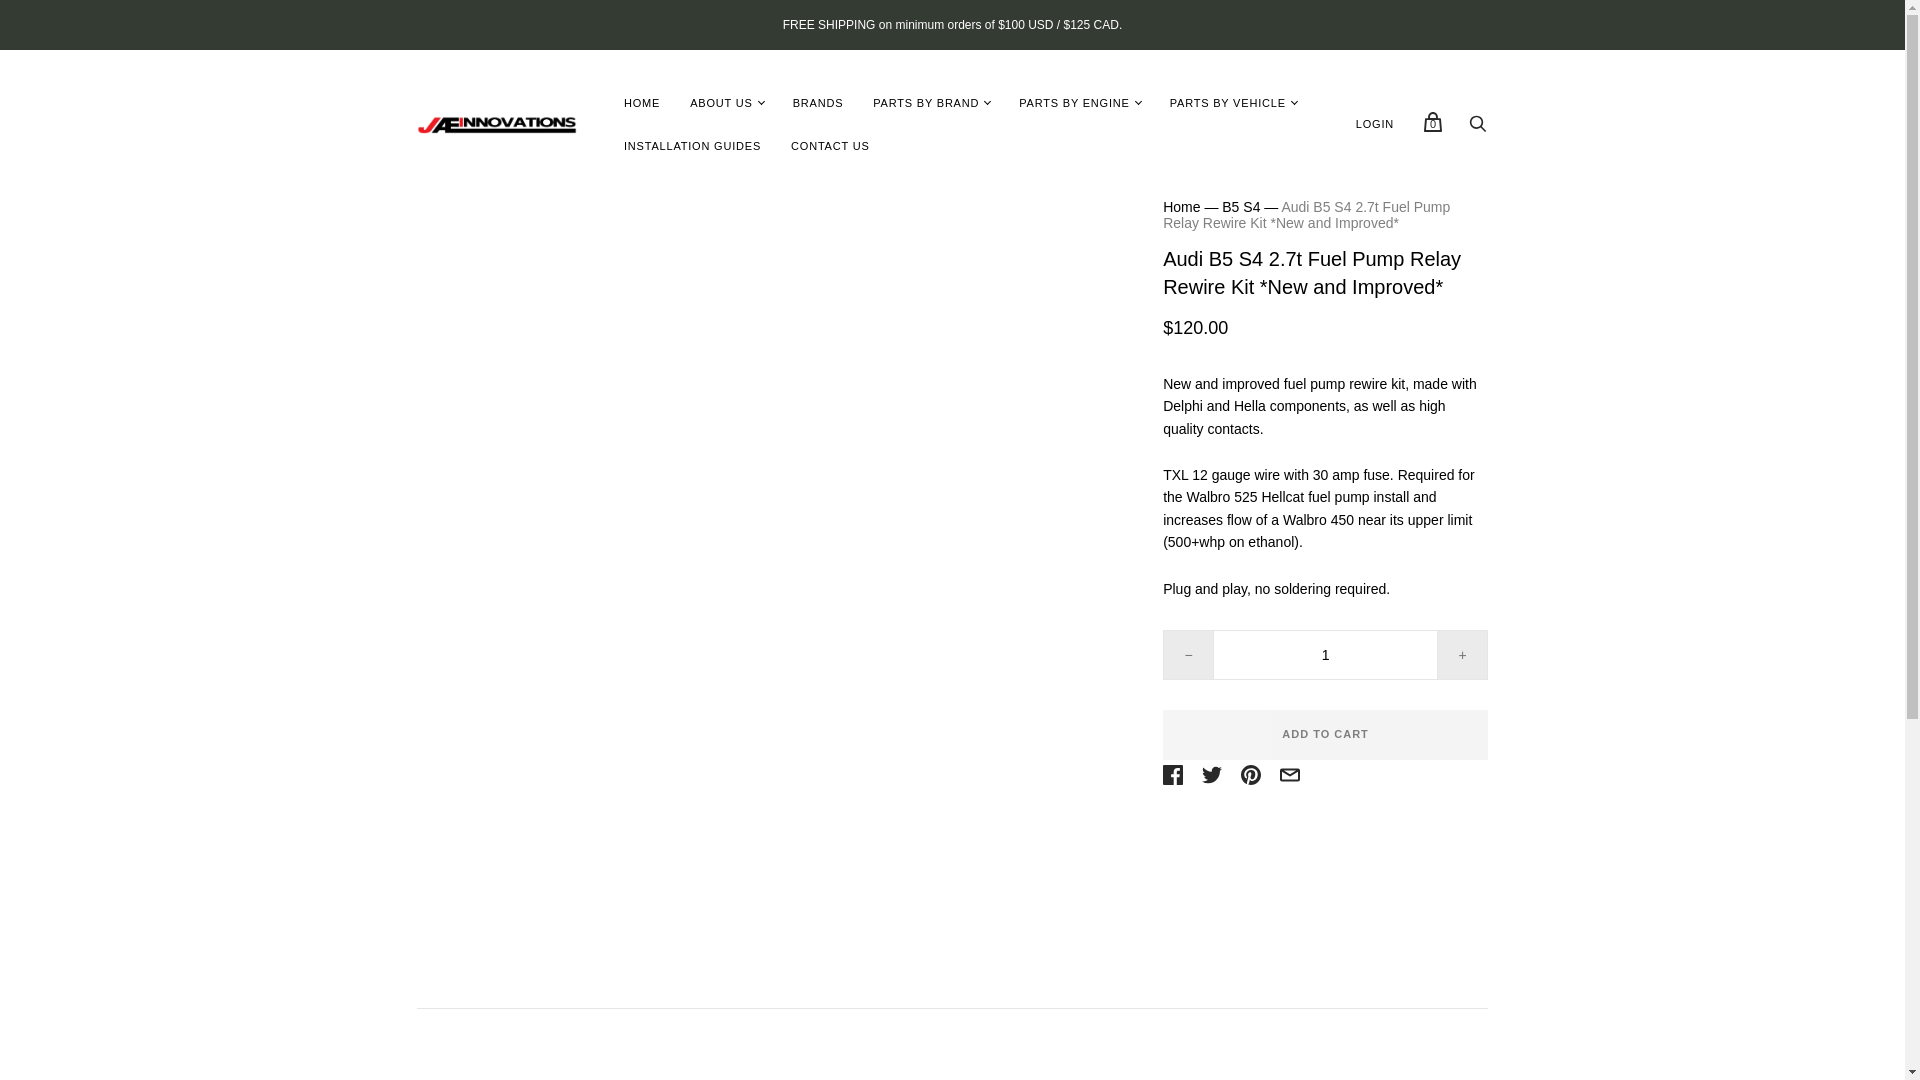 This screenshot has width=1920, height=1080. I want to click on PARTS BY VEHICLE, so click(1228, 104).